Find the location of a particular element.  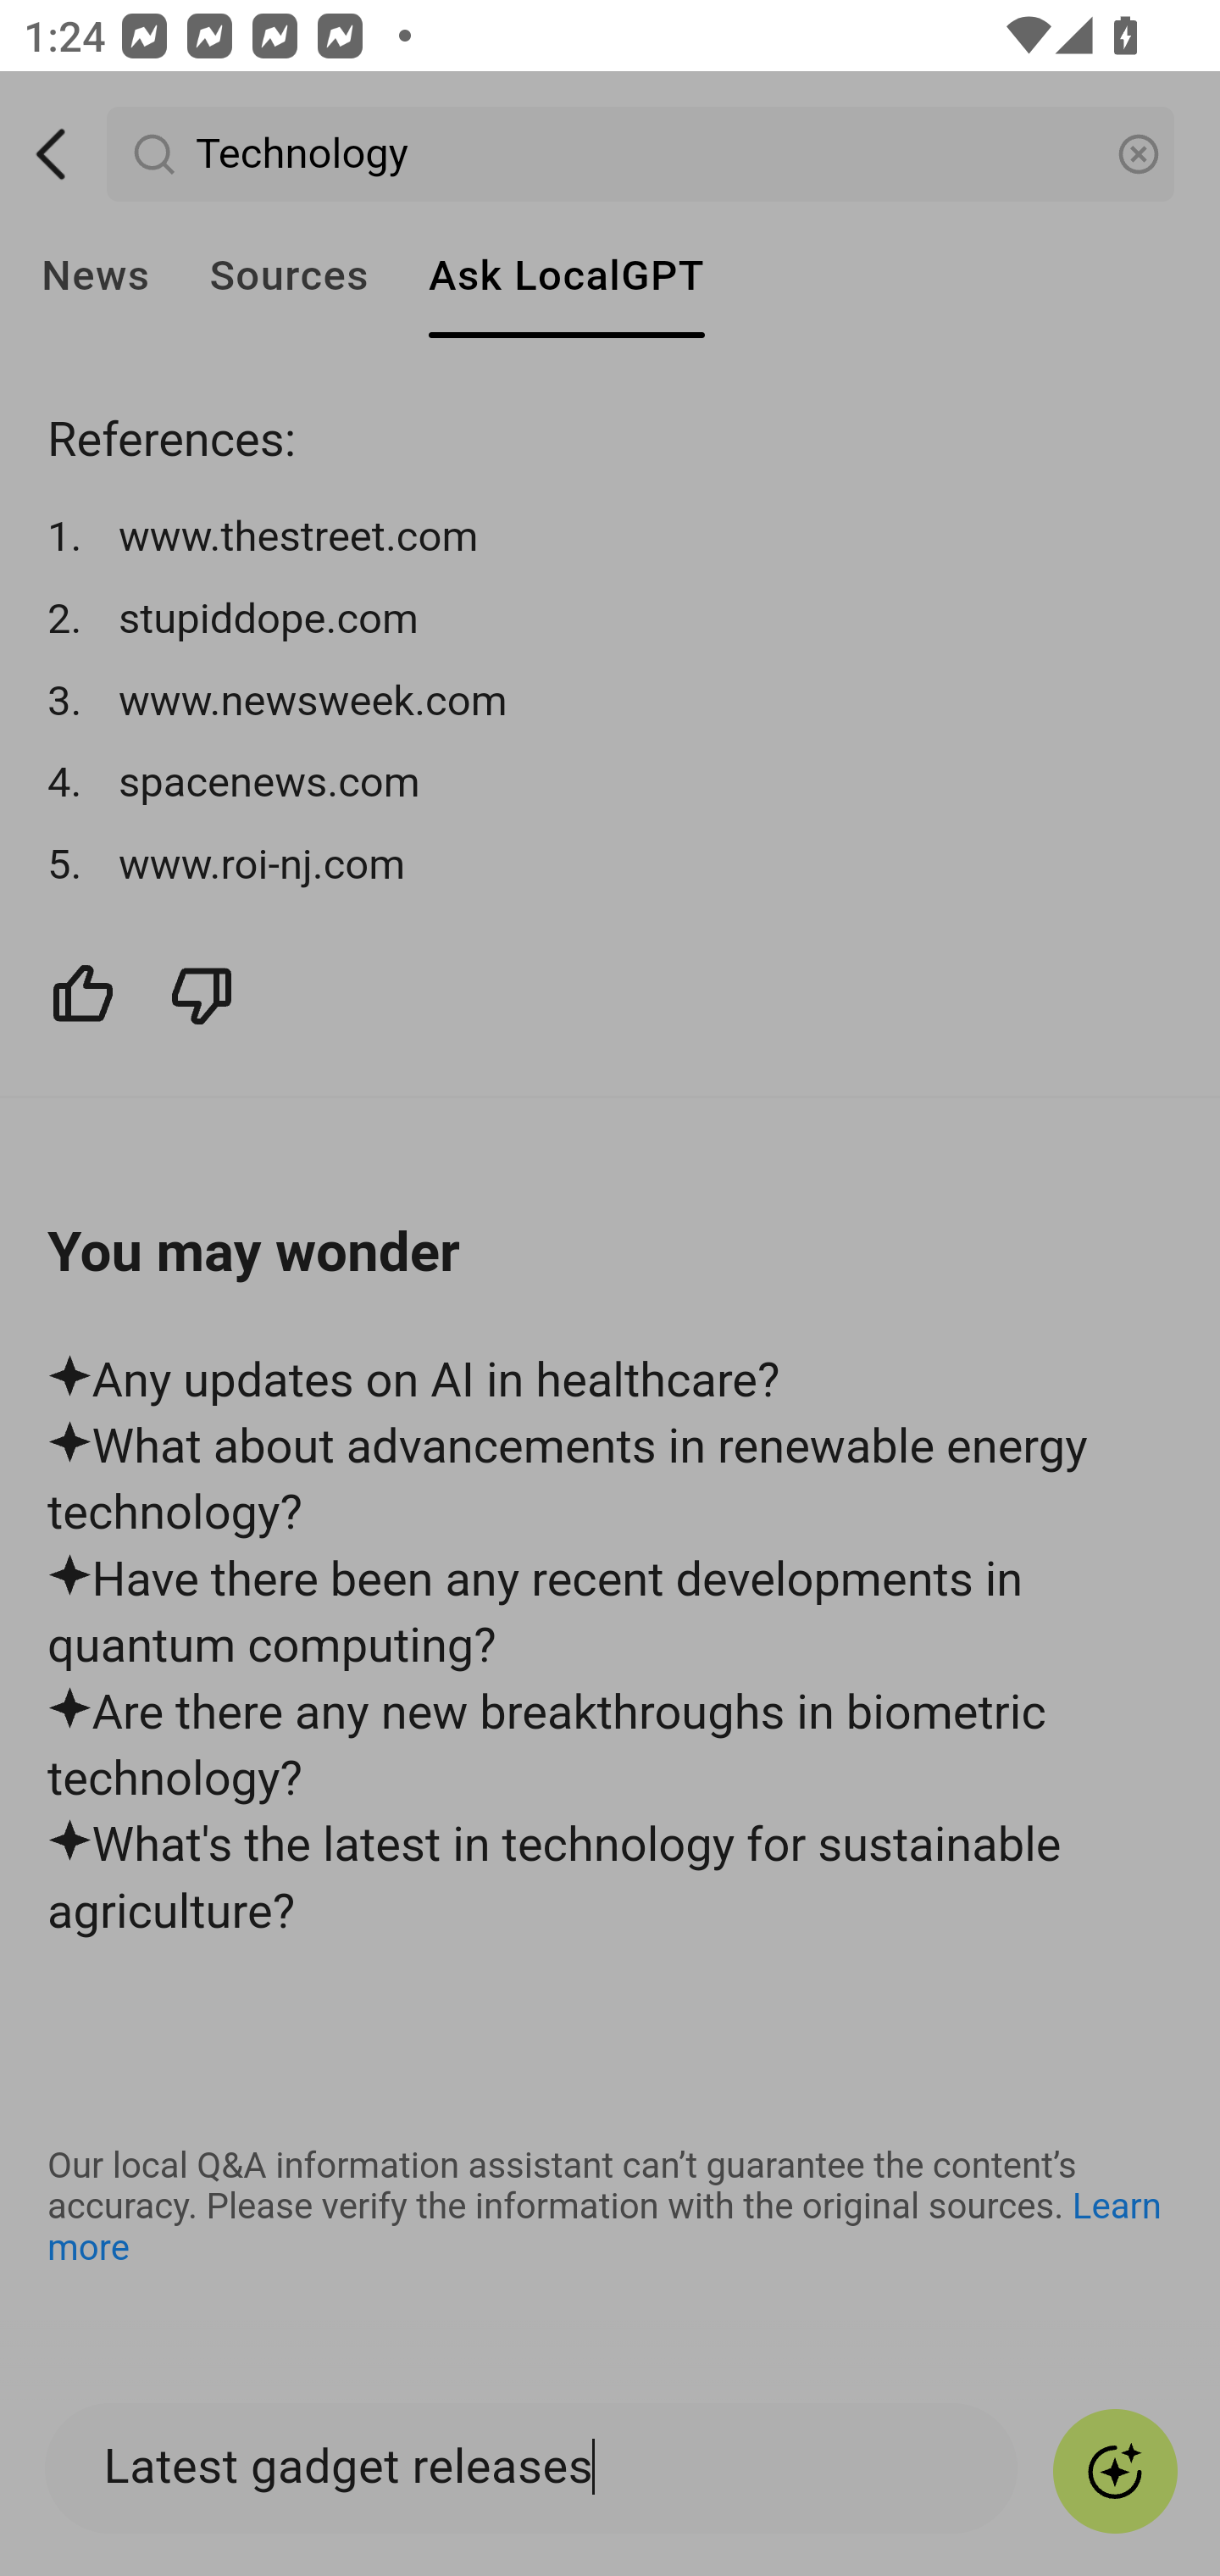

4. spacenews.com 4. spacenews.com is located at coordinates (612, 783).